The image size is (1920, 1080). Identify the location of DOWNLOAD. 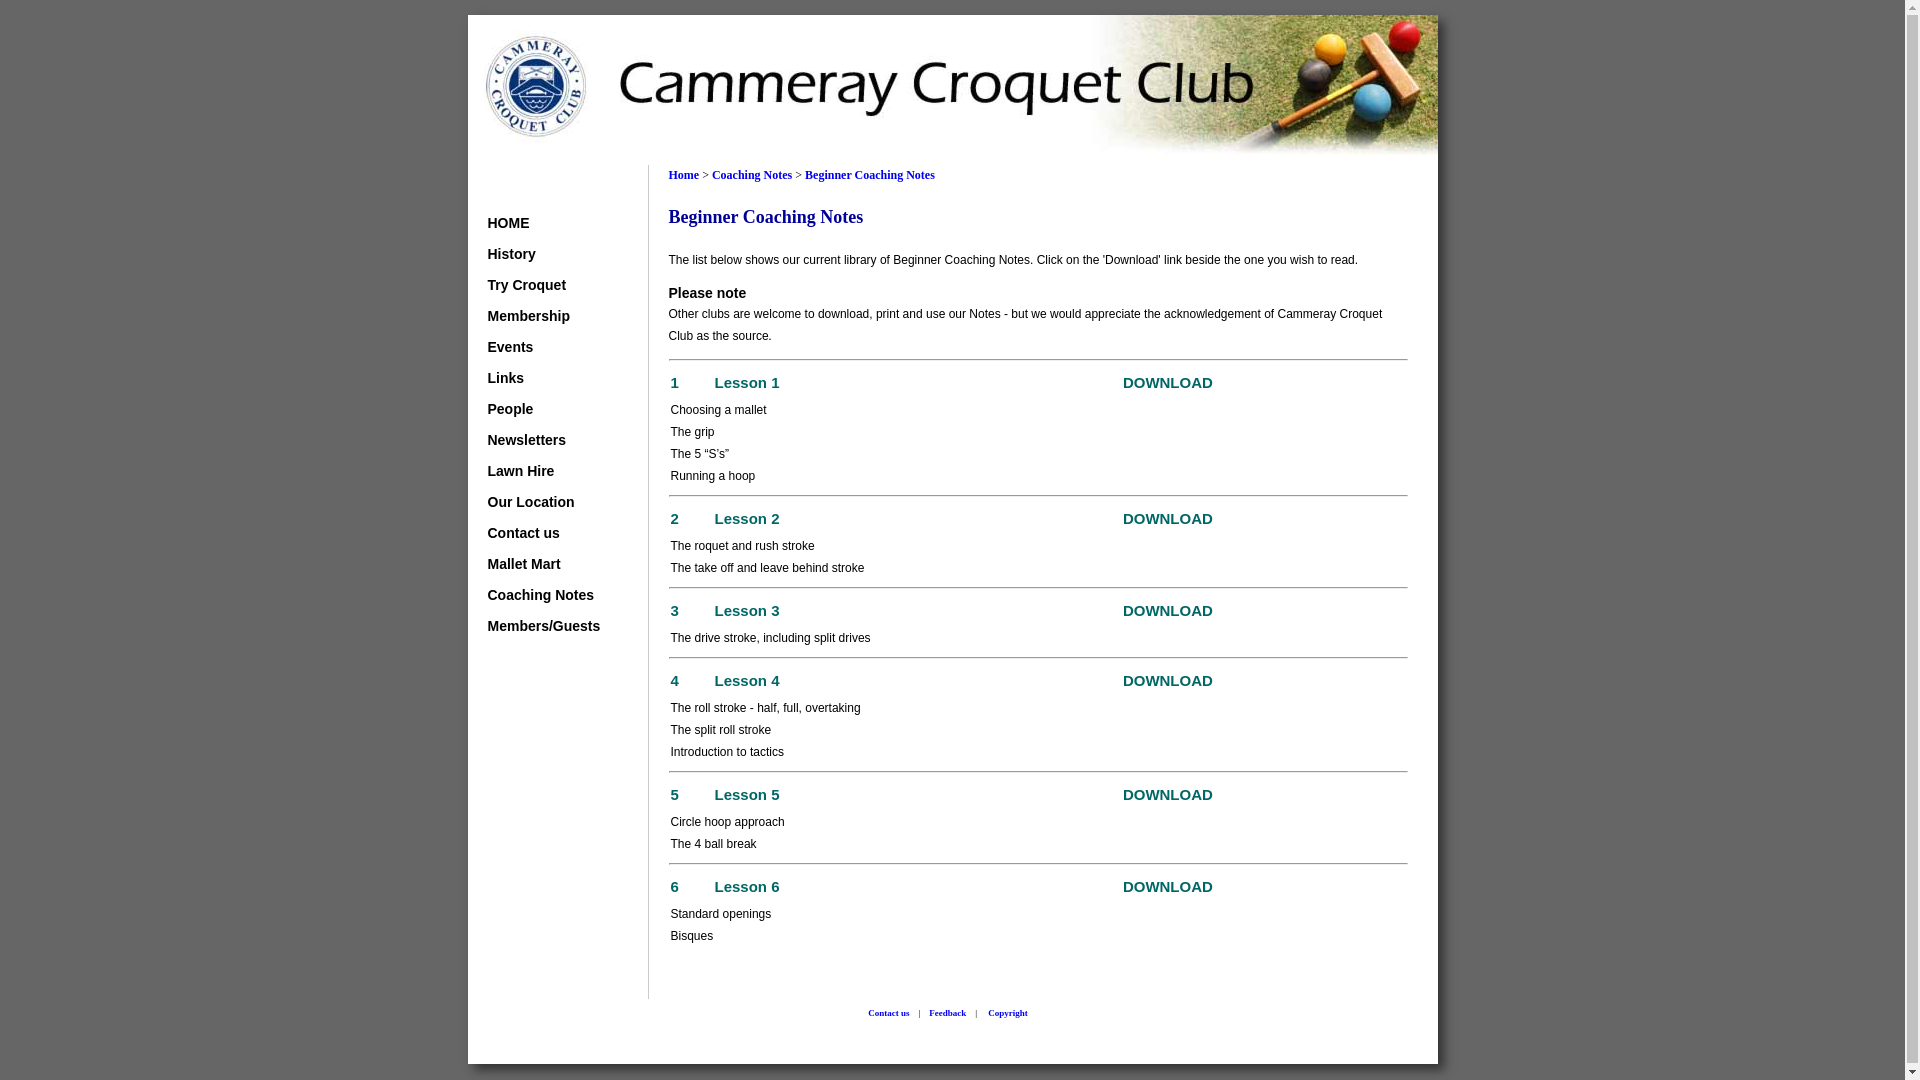
(1168, 612).